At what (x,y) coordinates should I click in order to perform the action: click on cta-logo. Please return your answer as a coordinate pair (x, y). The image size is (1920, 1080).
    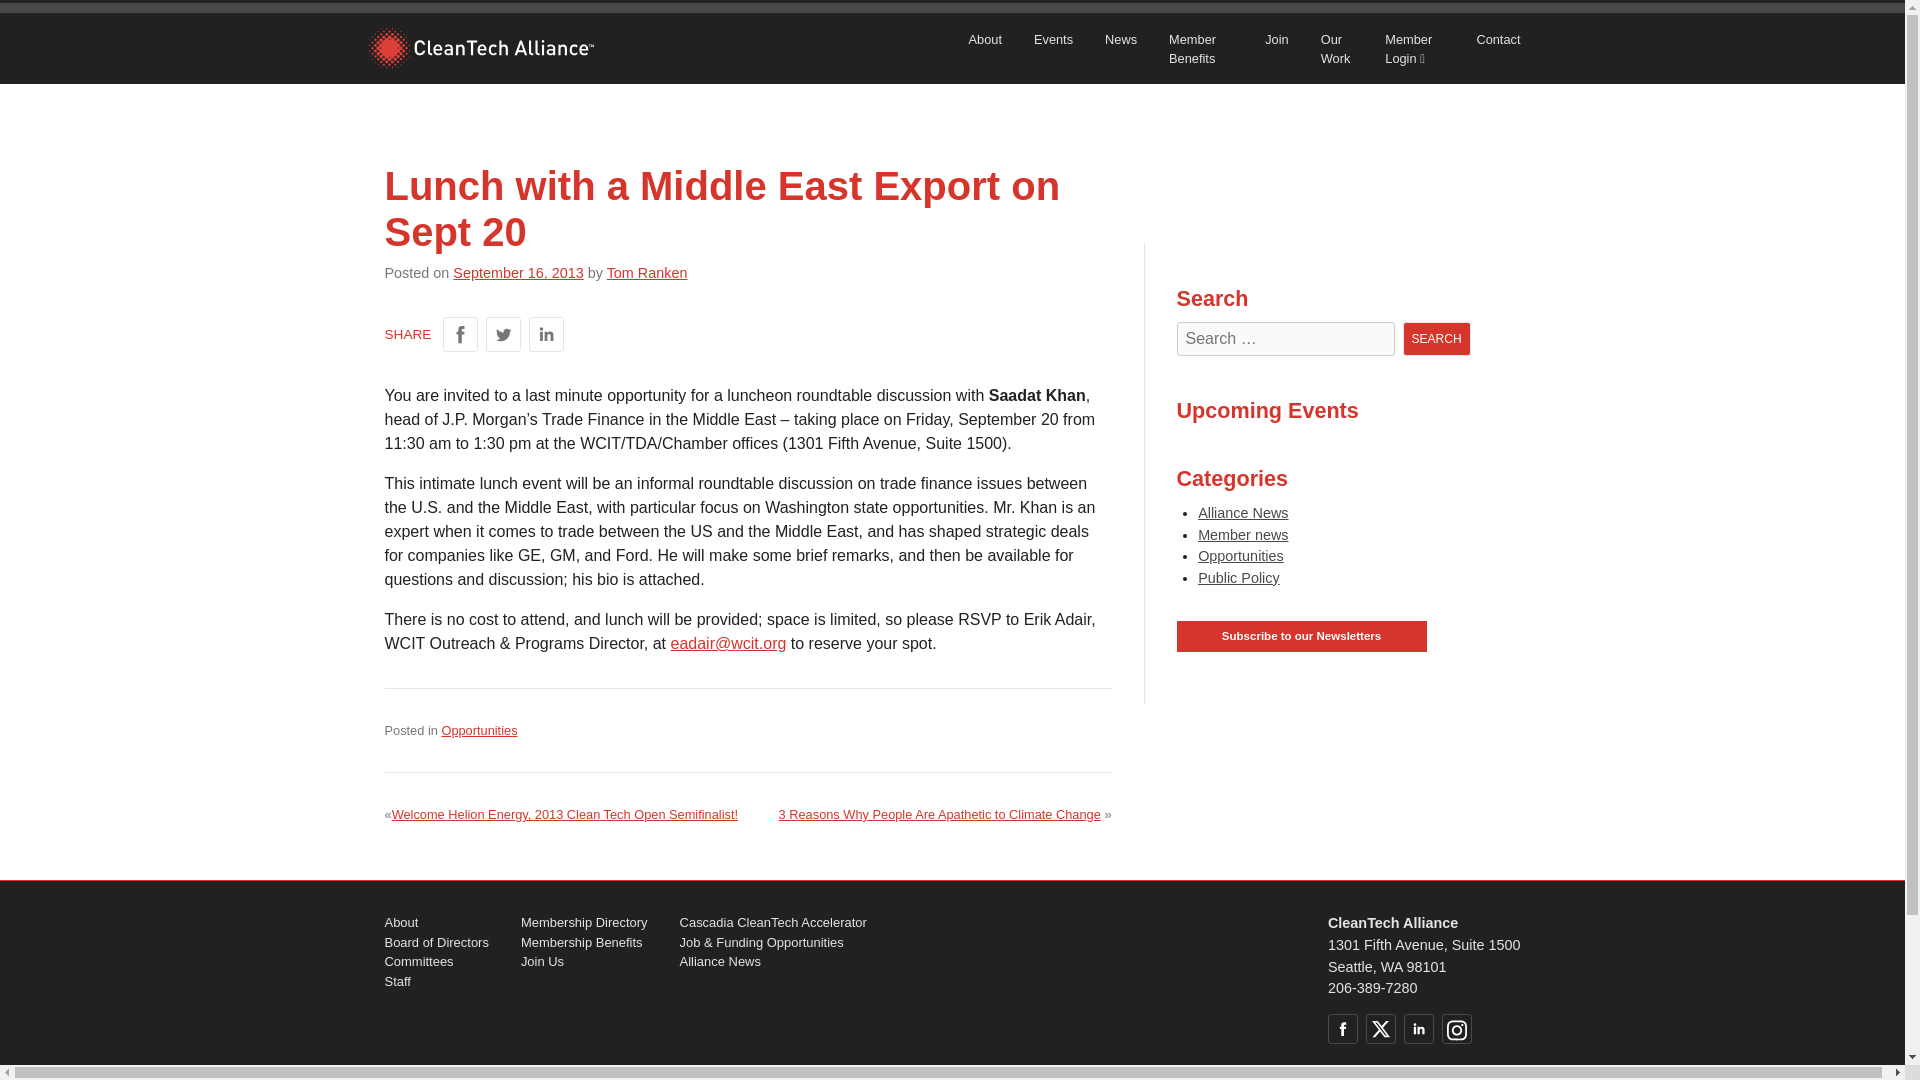
    Looking at the image, I should click on (480, 48).